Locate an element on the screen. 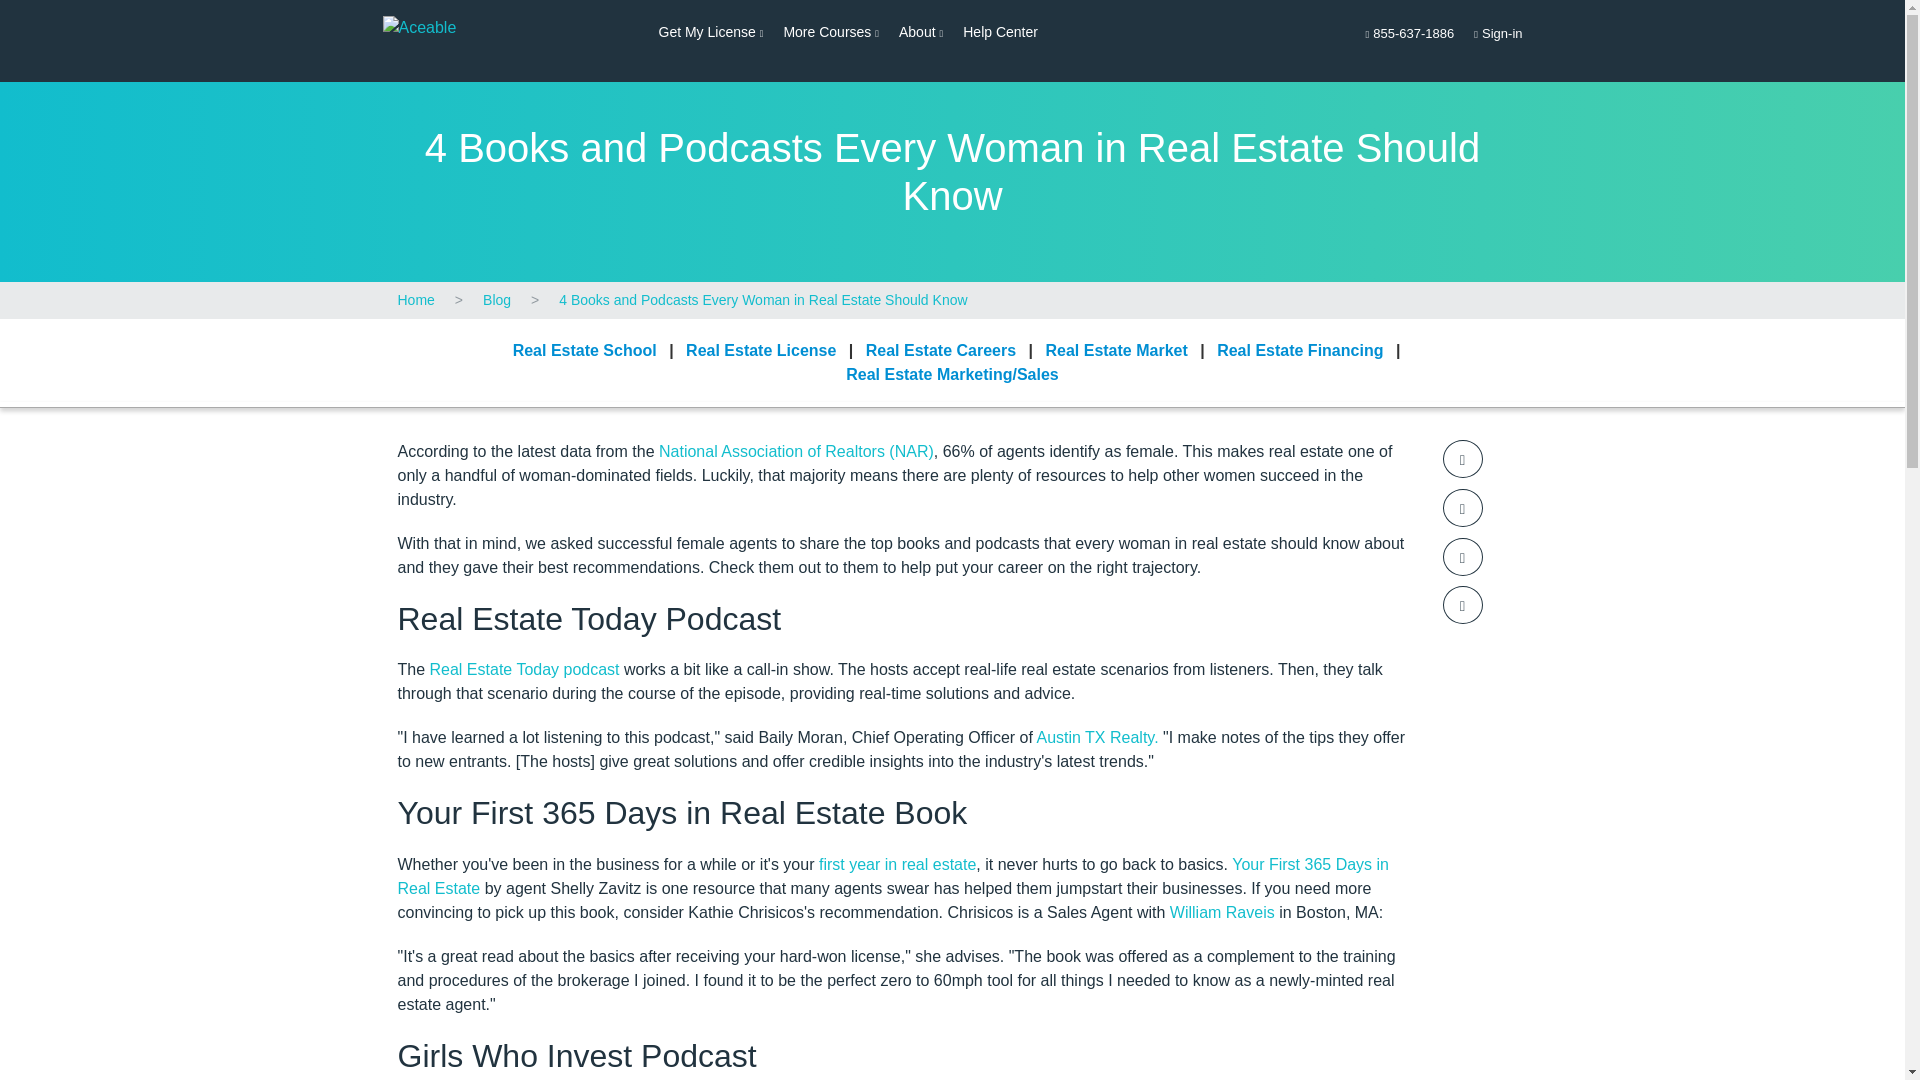 The image size is (1920, 1080). Real Estate Market is located at coordinates (496, 300).